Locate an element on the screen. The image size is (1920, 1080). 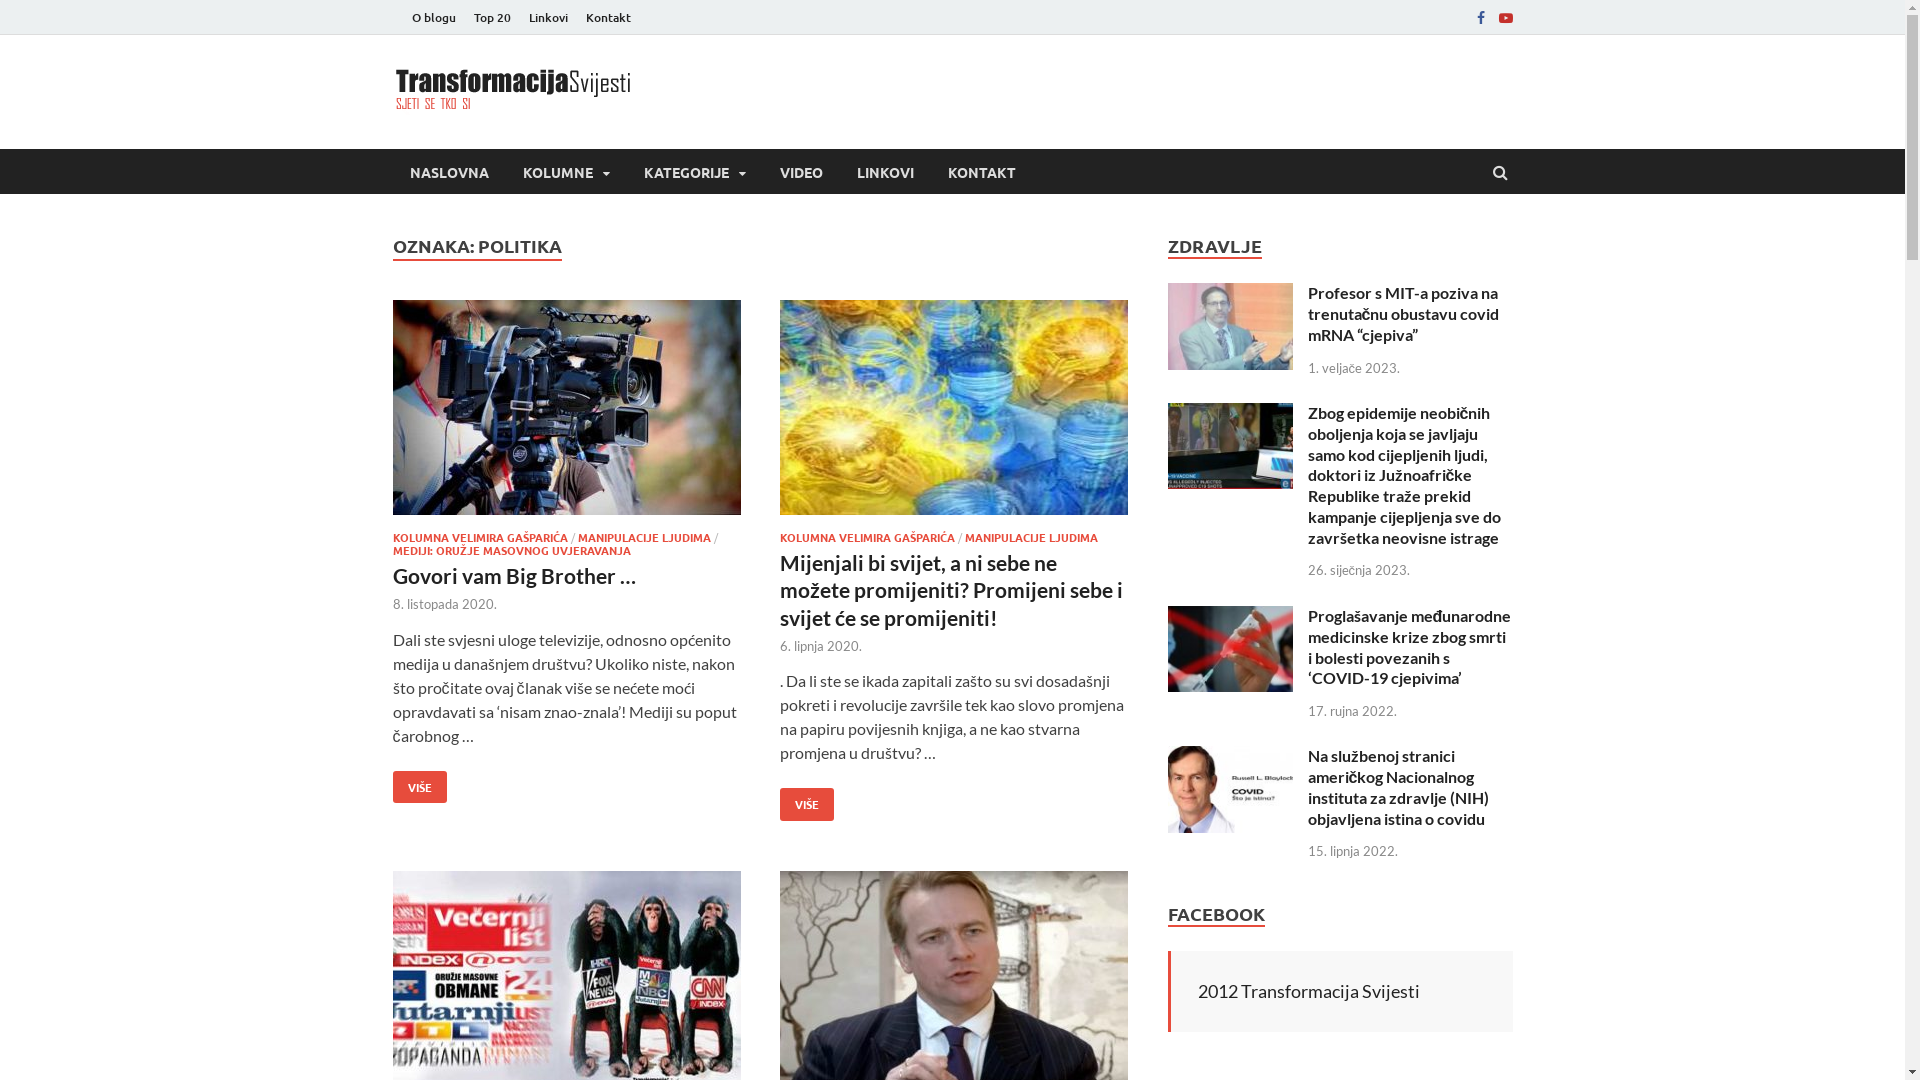
6. lipnja 2020. is located at coordinates (821, 646).